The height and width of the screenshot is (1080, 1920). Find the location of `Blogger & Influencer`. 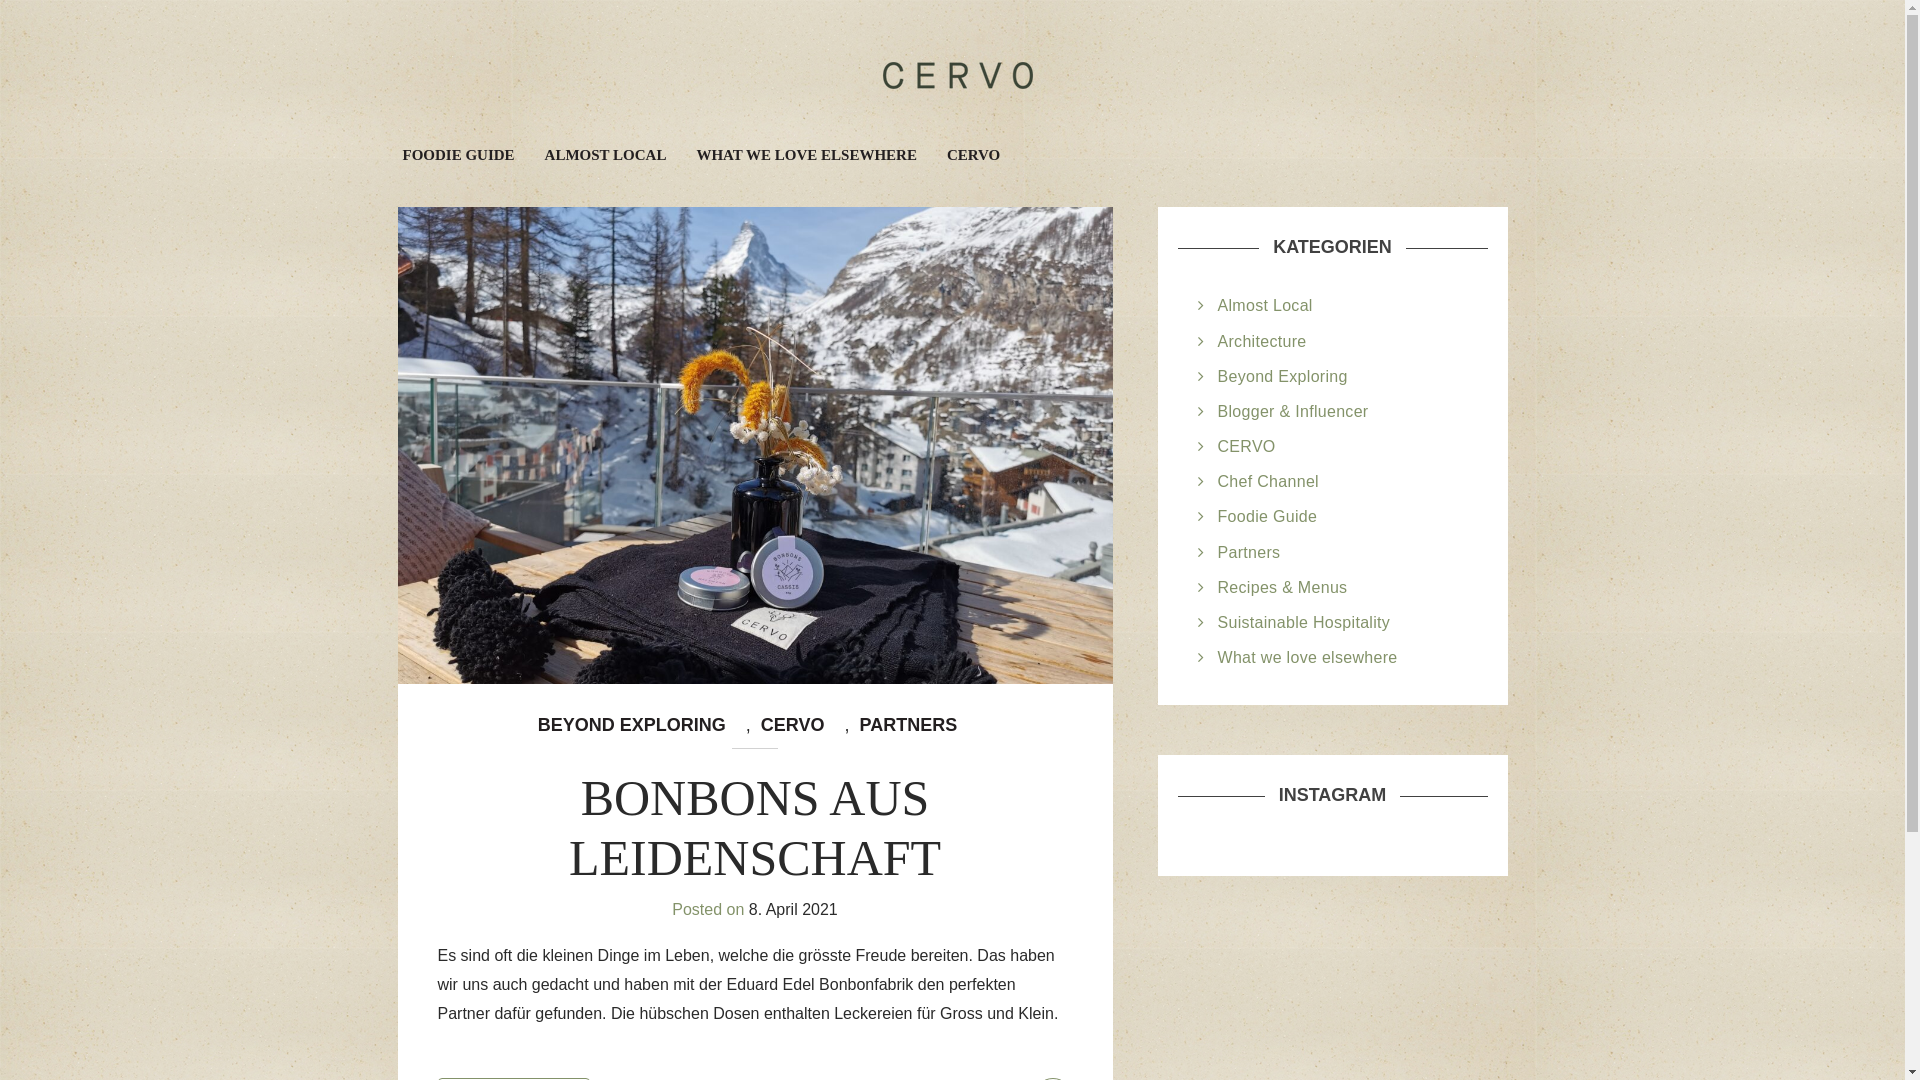

Blogger & Influencer is located at coordinates (1294, 412).